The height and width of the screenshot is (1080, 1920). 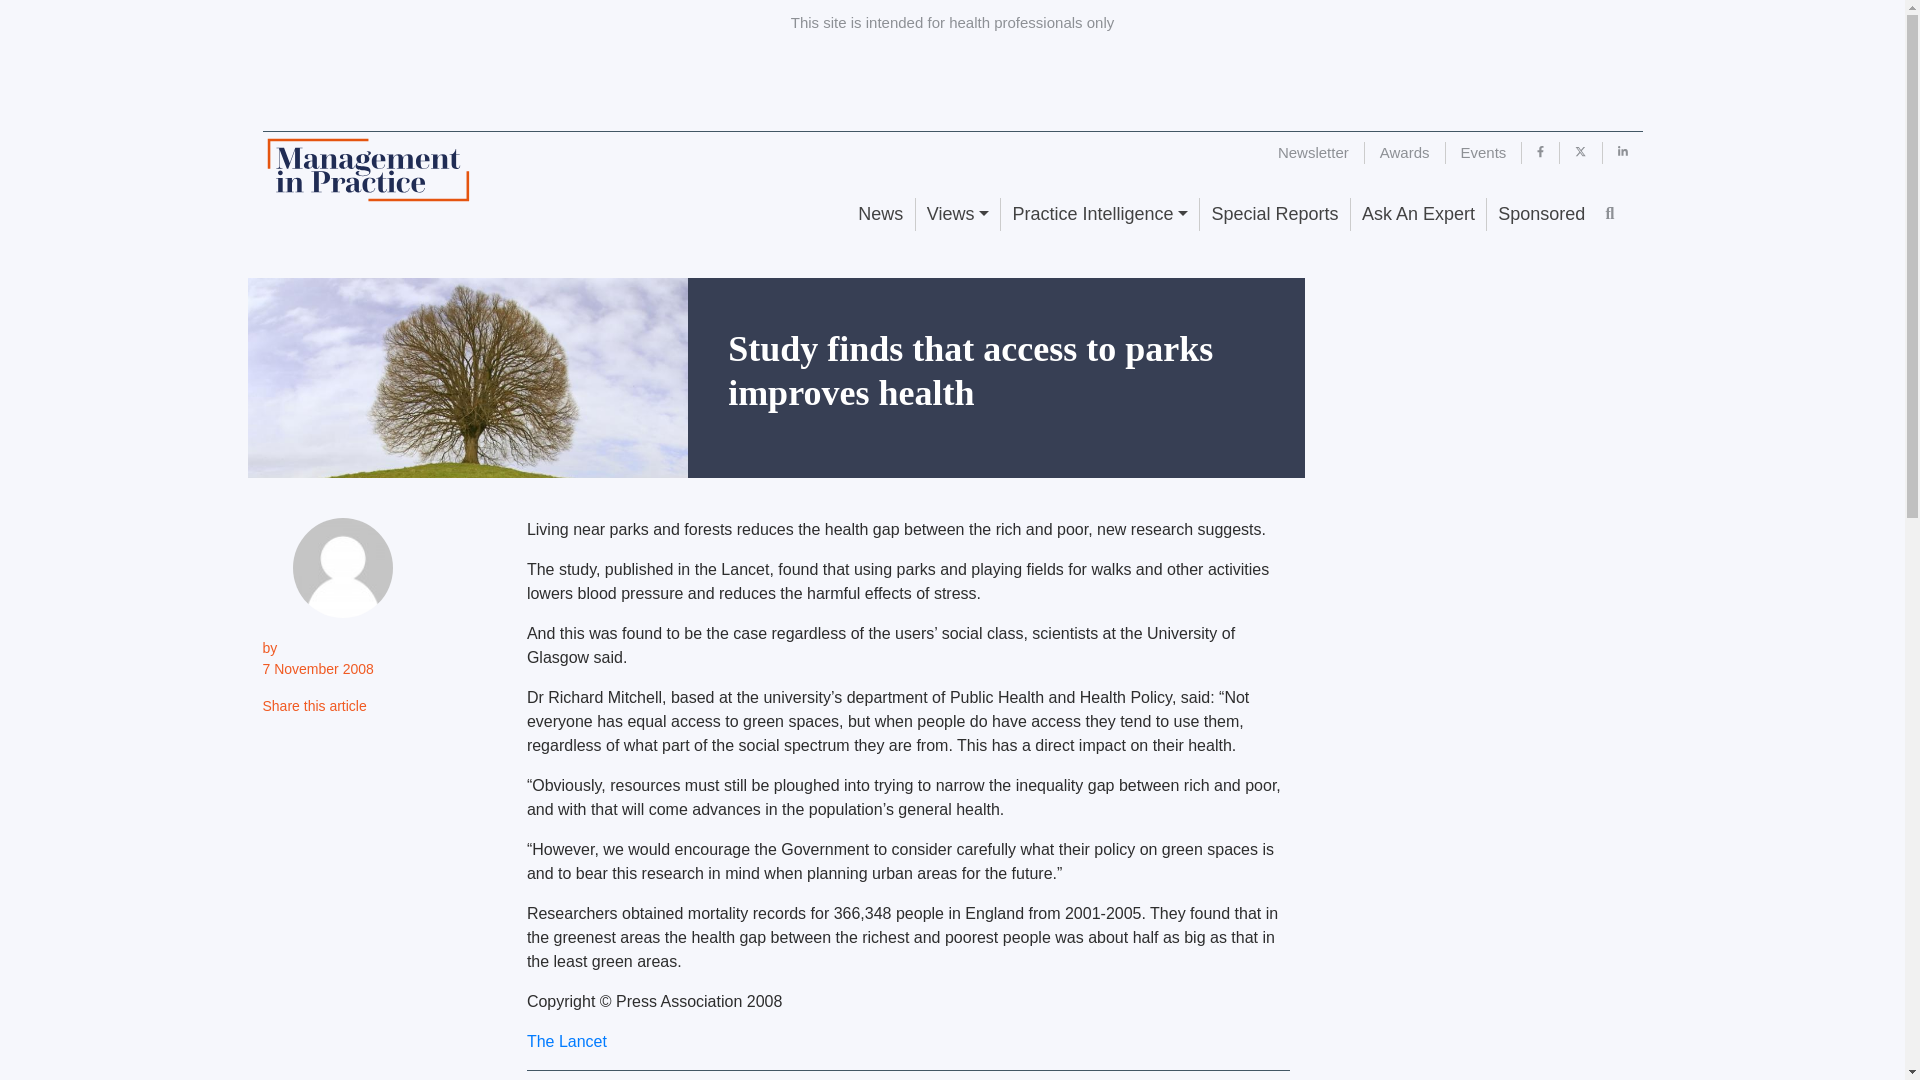 What do you see at coordinates (1405, 152) in the screenshot?
I see `Awards` at bounding box center [1405, 152].